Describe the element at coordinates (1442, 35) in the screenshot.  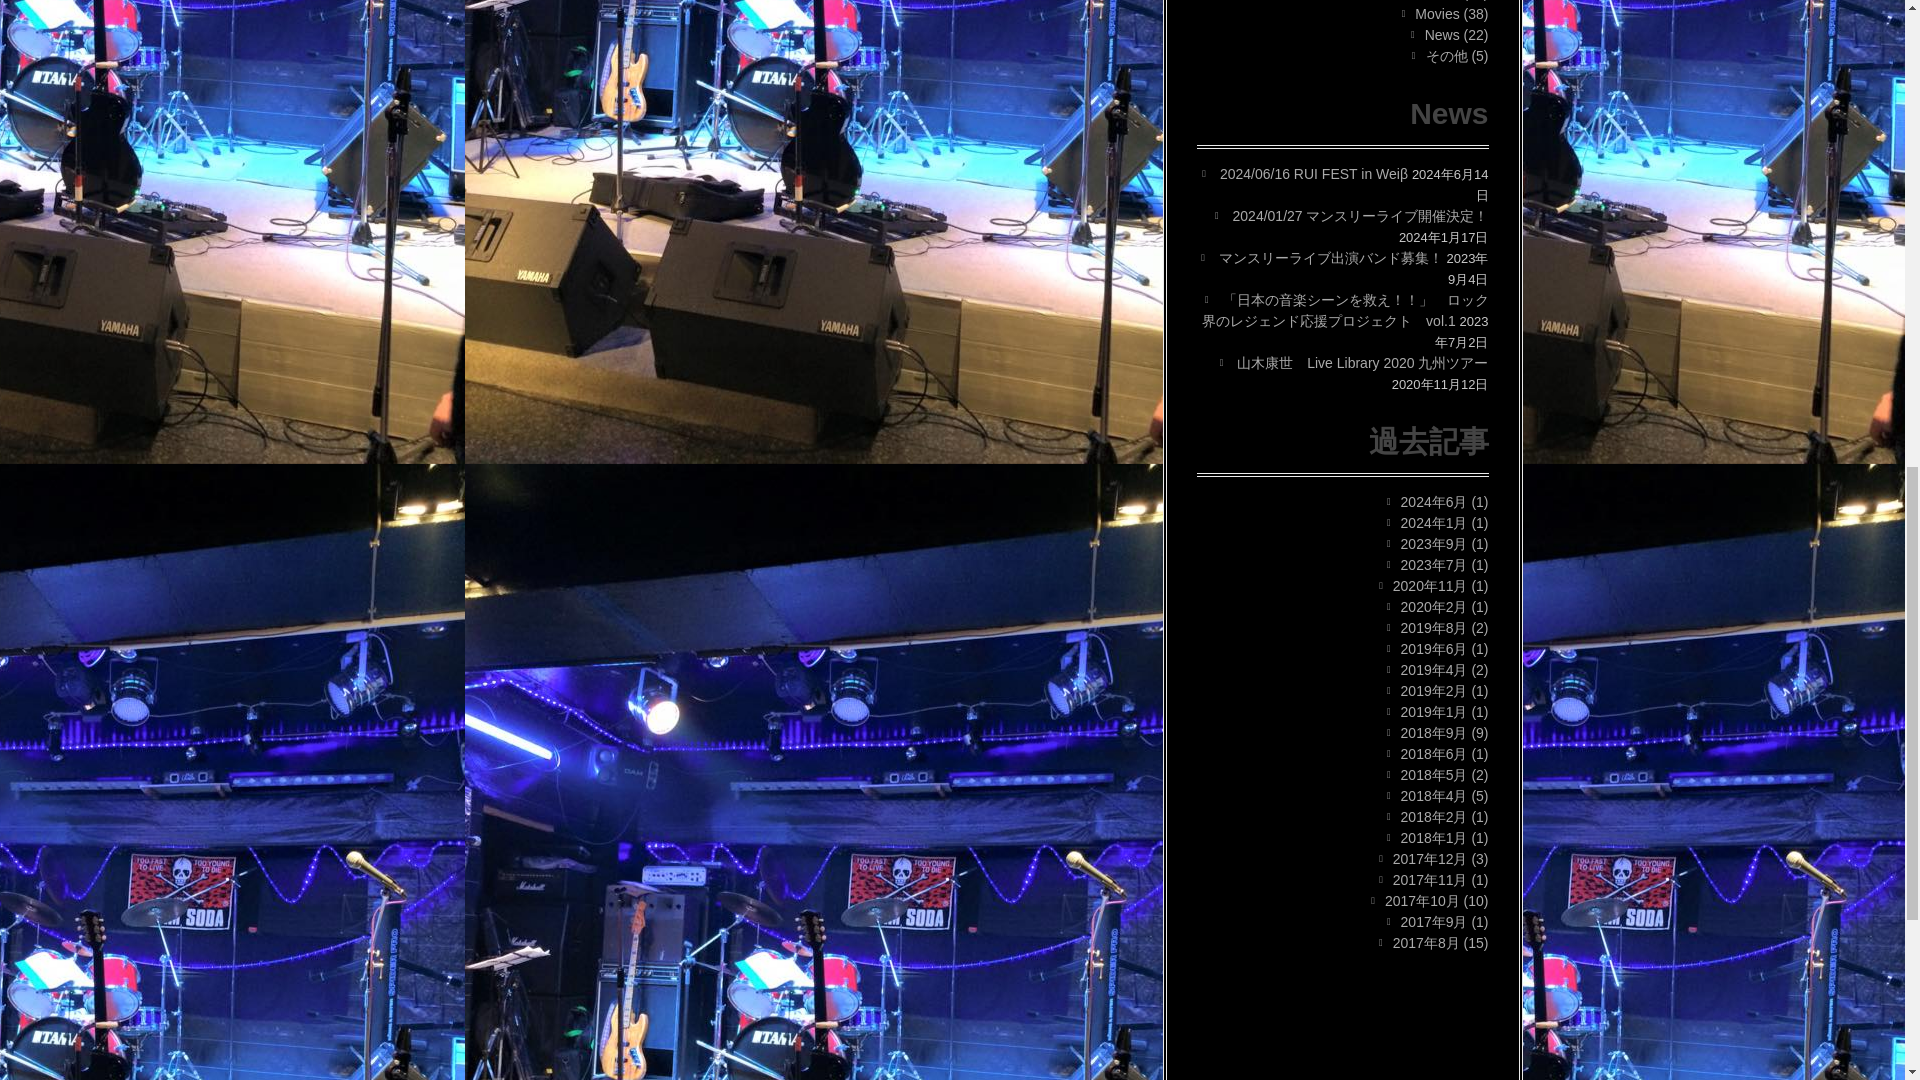
I see `News` at that location.